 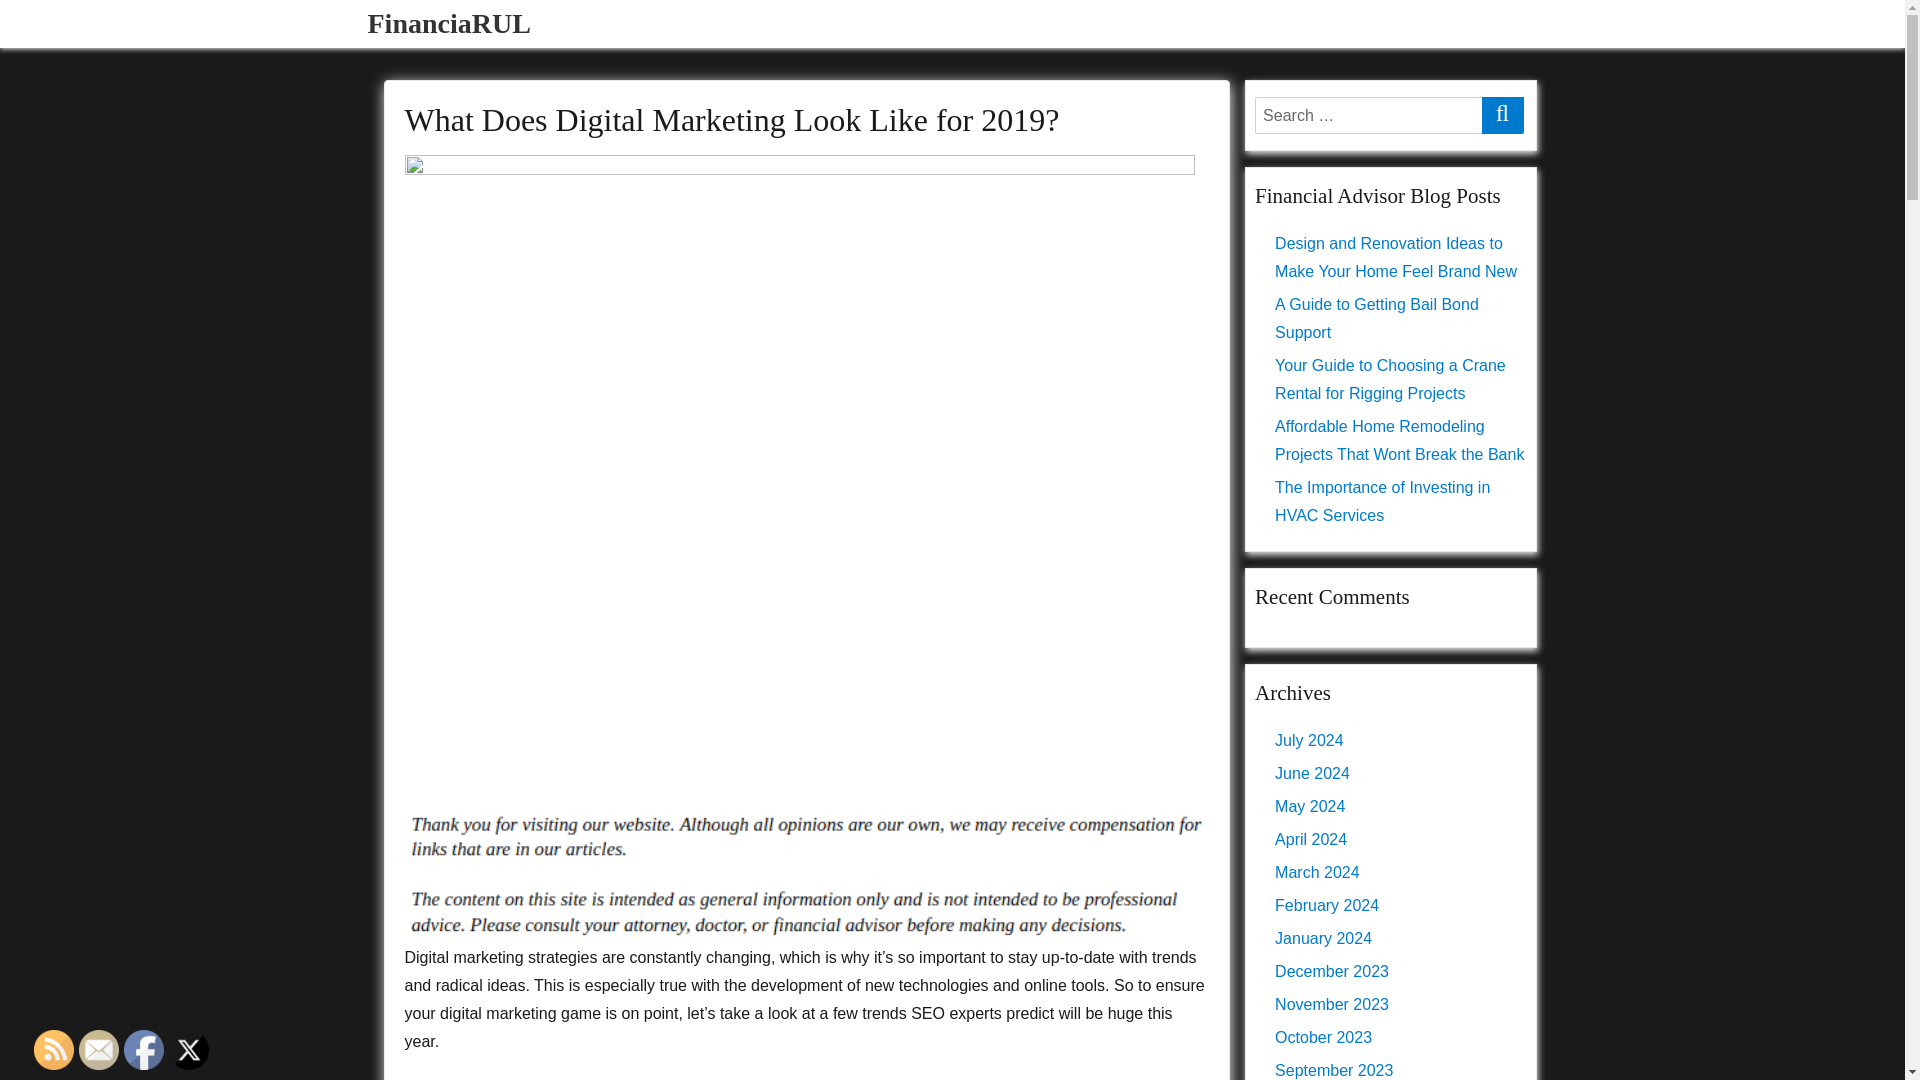 What do you see at coordinates (450, 22) in the screenshot?
I see `FinanciaRUL` at bounding box center [450, 22].